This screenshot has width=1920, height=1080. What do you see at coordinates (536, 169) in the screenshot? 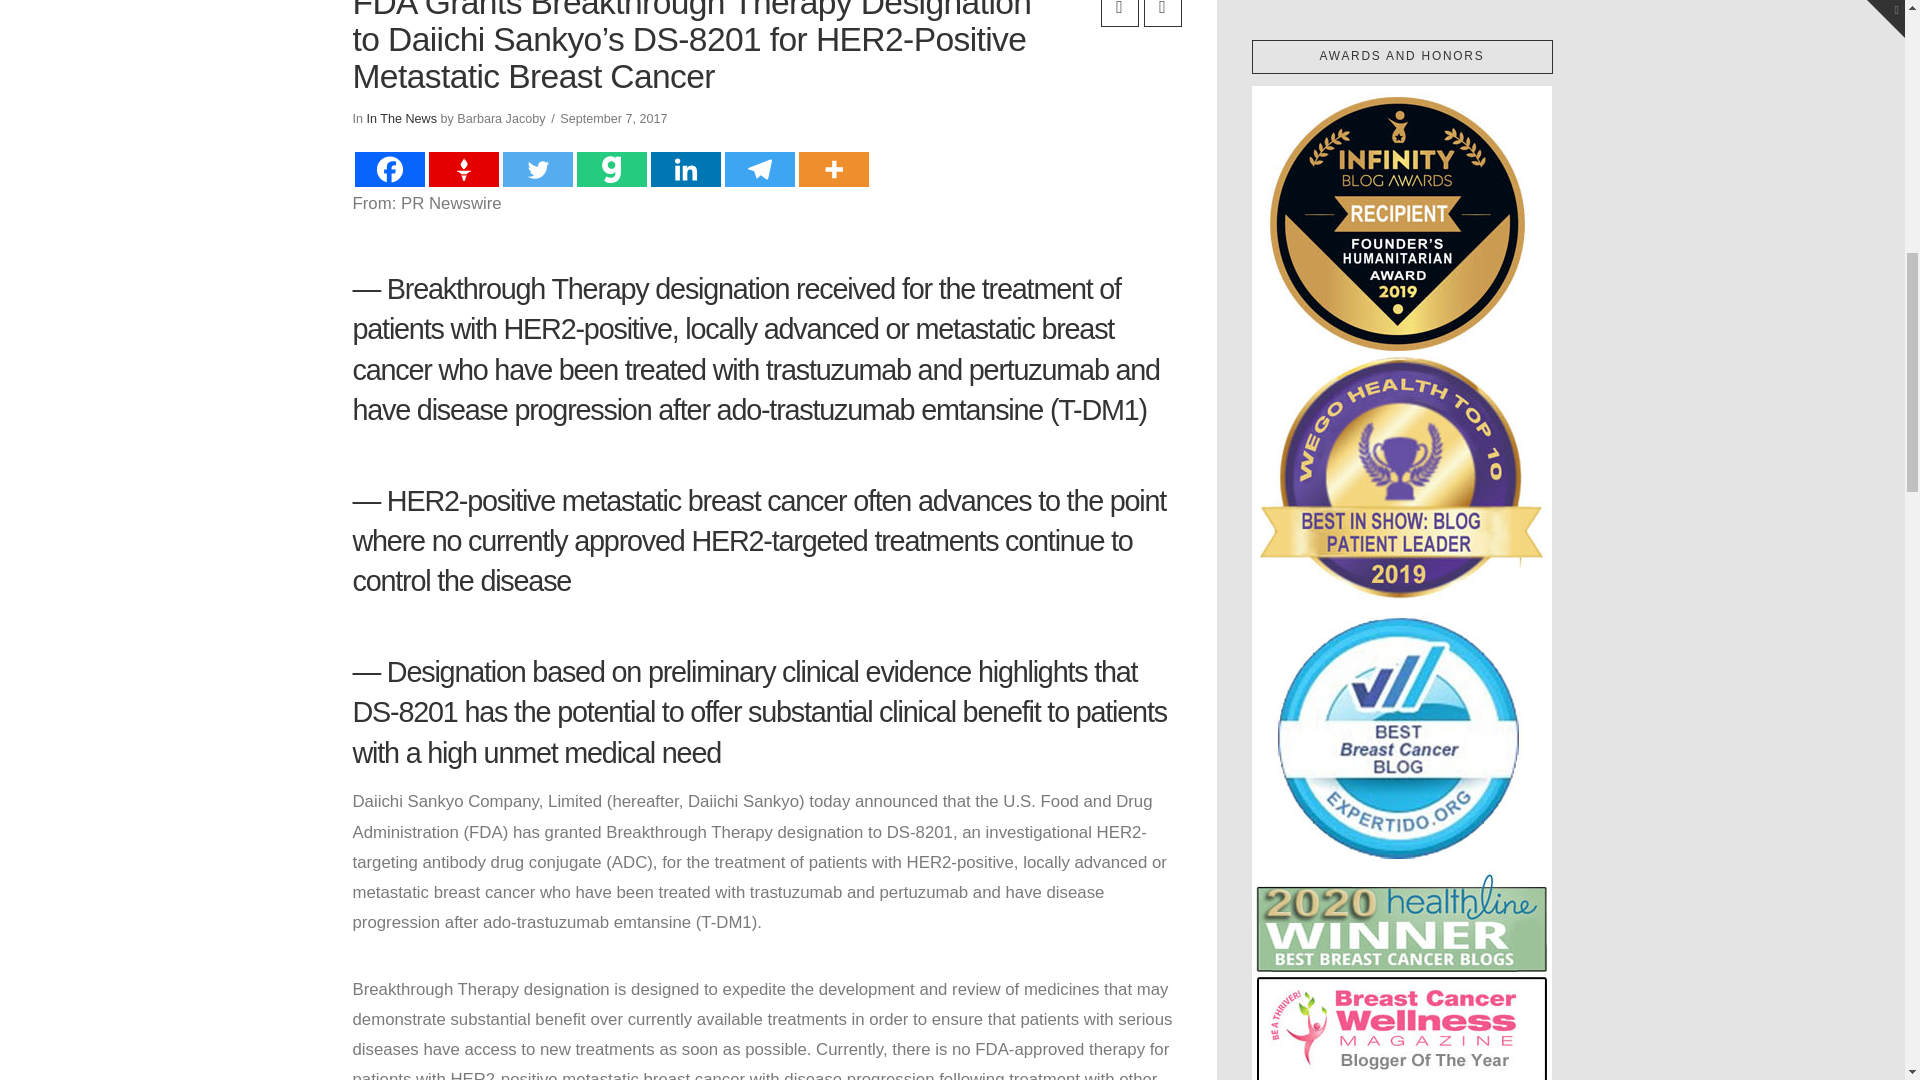
I see `Twitter` at bounding box center [536, 169].